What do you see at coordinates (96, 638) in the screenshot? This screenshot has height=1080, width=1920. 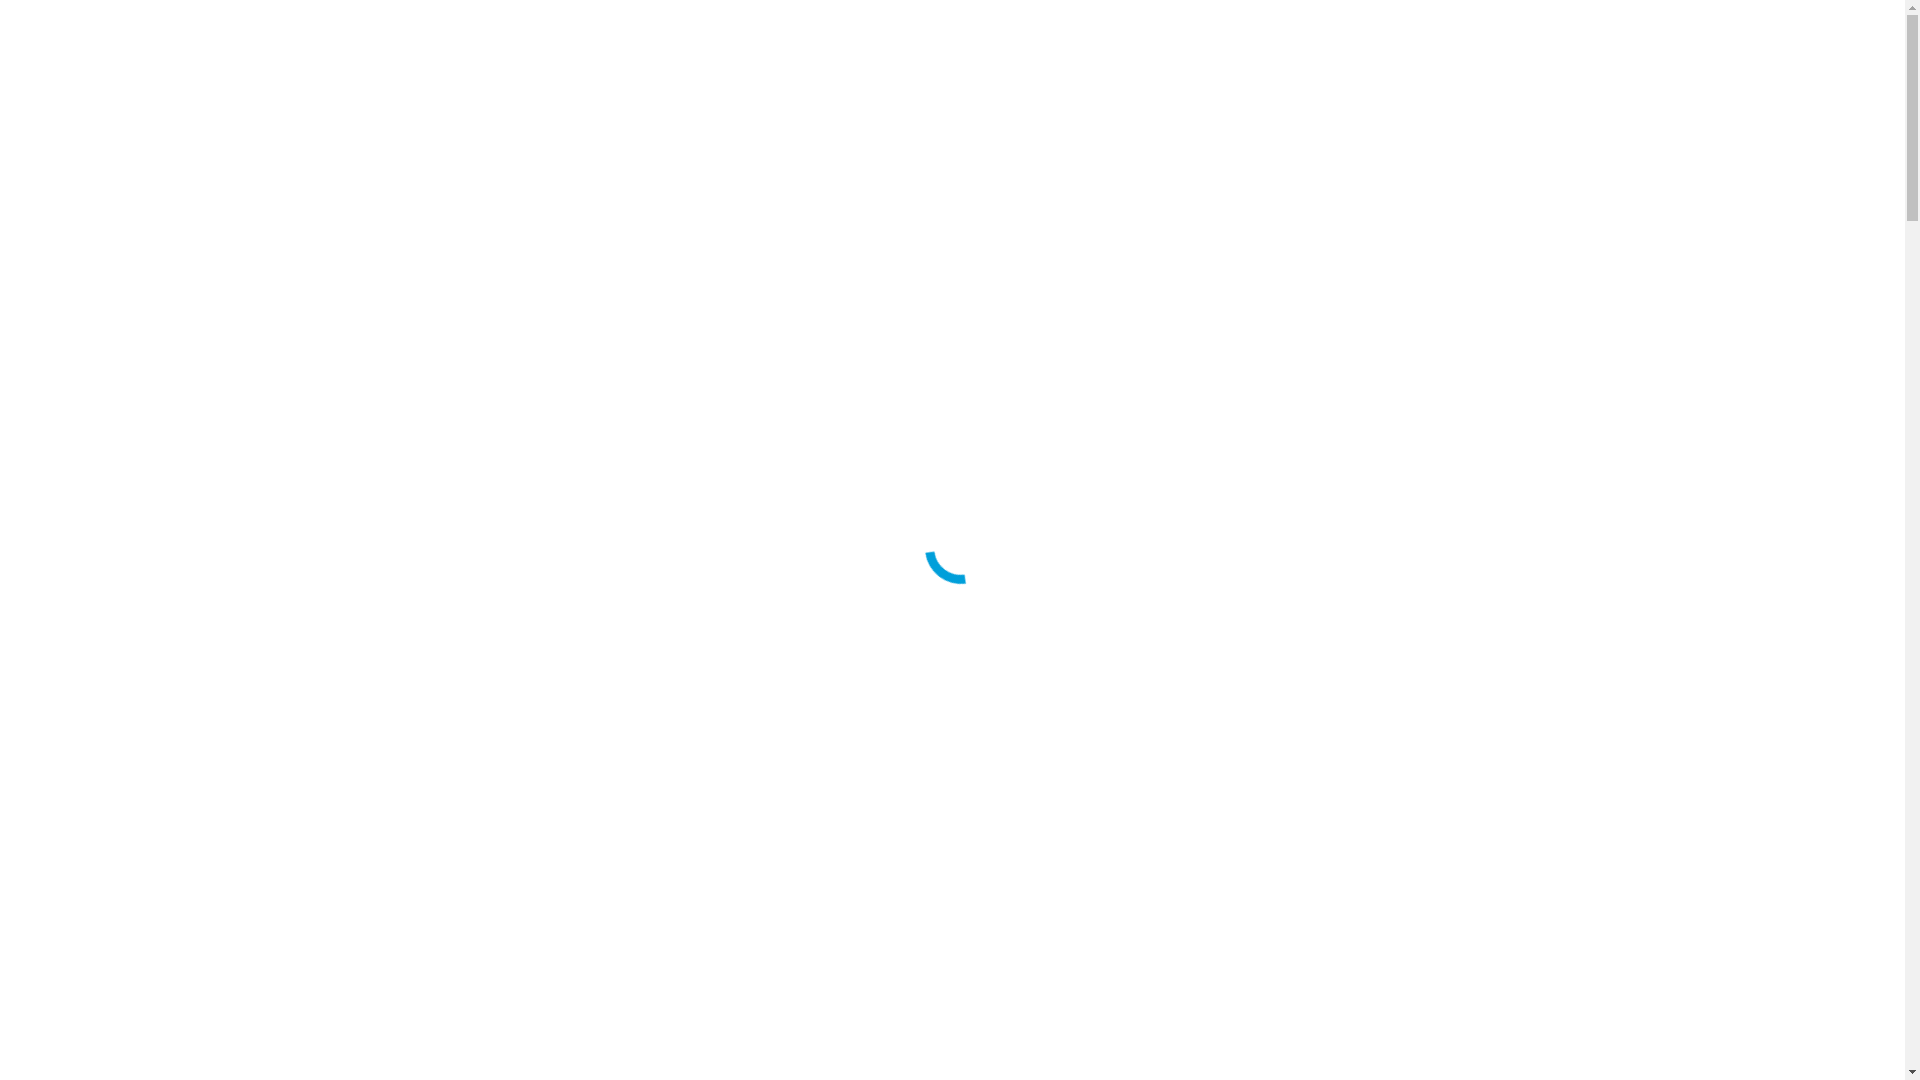 I see `Search form` at bounding box center [96, 638].